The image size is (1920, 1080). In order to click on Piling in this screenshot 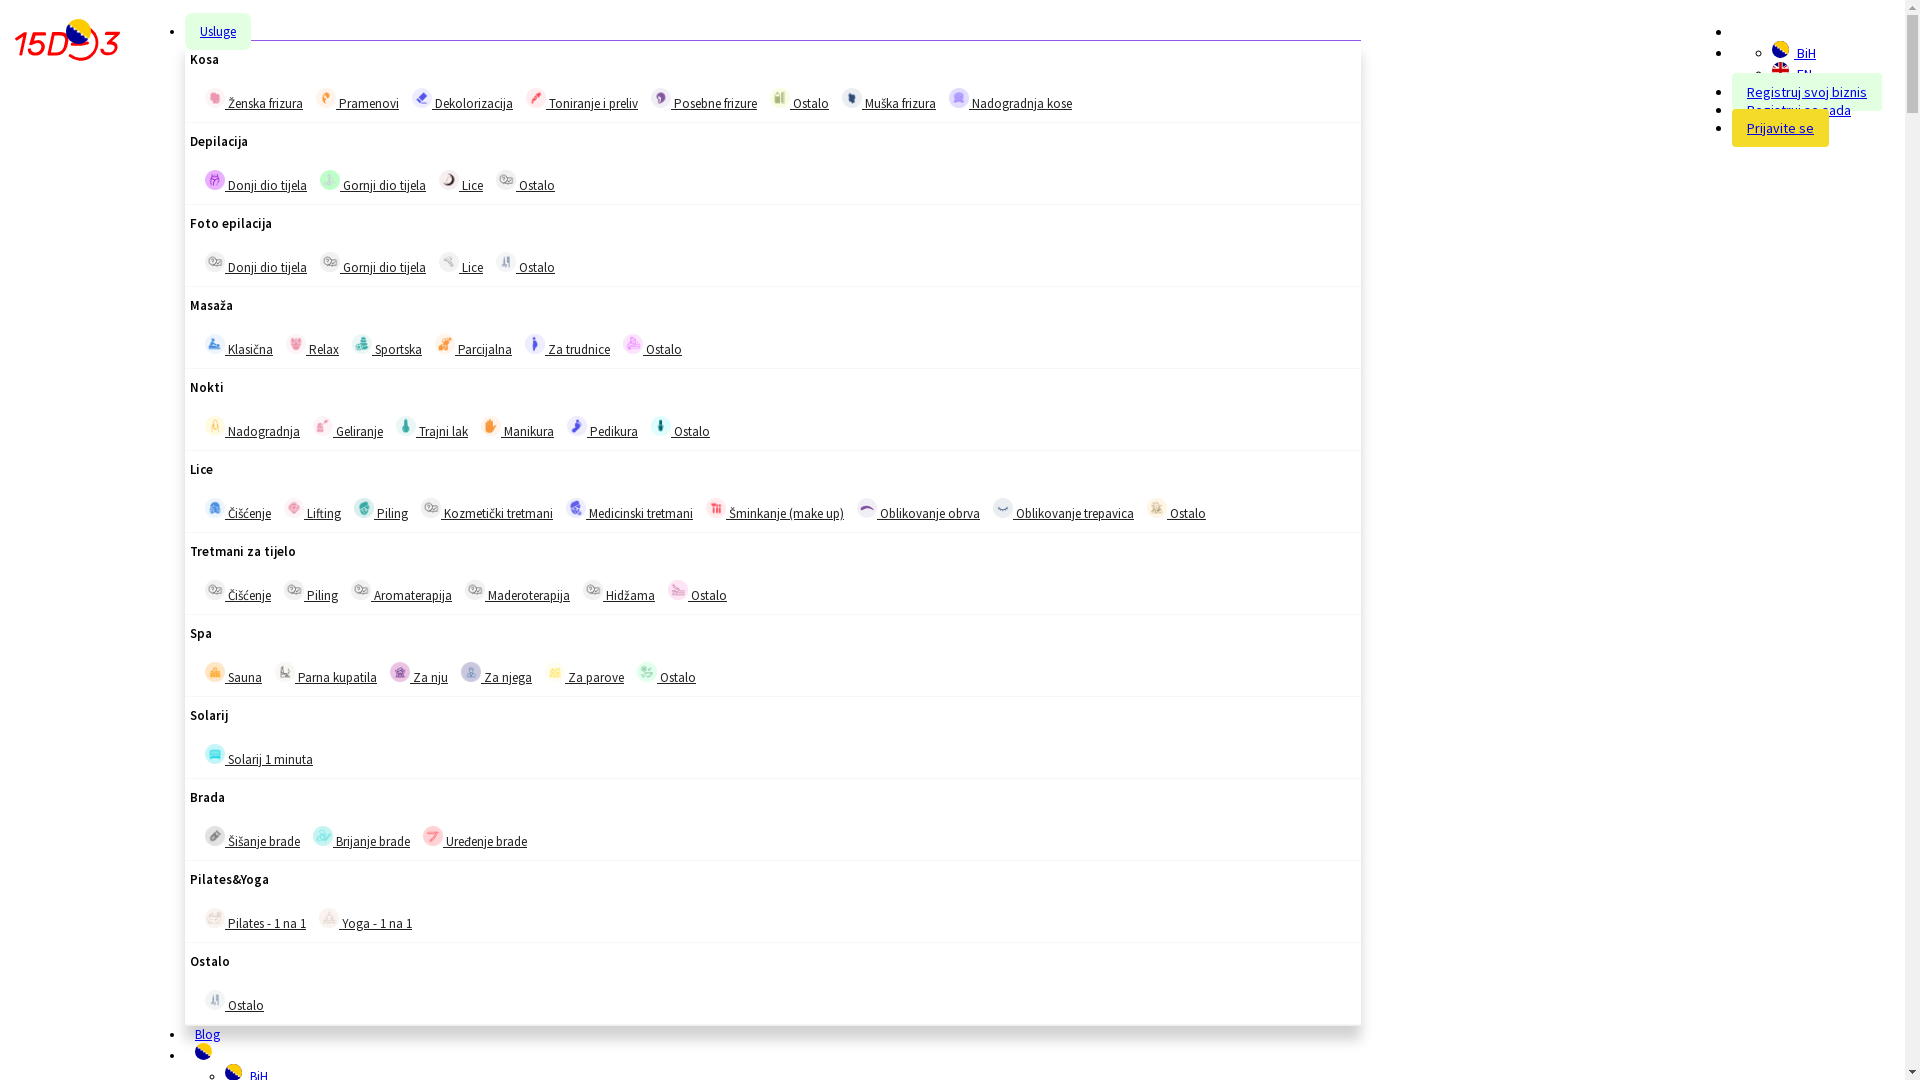, I will do `click(381, 510)`.